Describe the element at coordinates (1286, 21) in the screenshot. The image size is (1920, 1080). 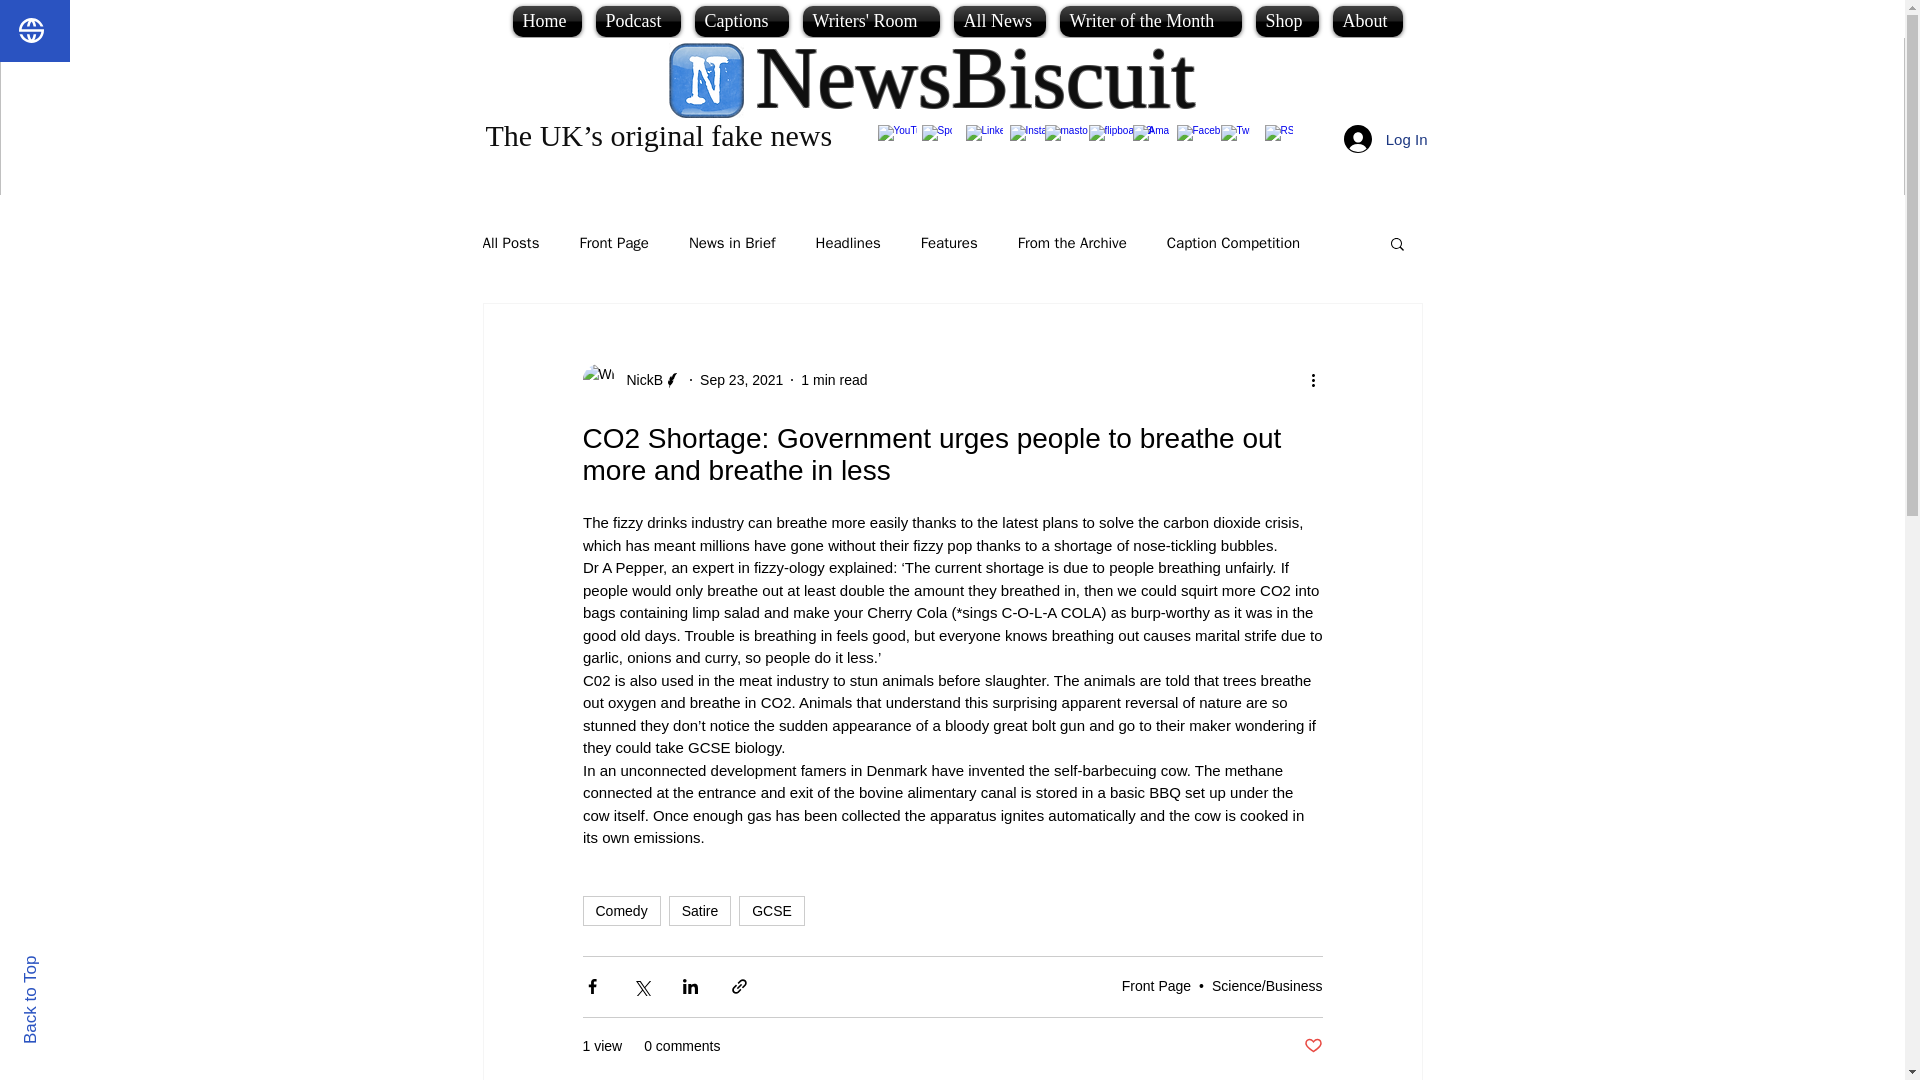
I see `Shop` at that location.